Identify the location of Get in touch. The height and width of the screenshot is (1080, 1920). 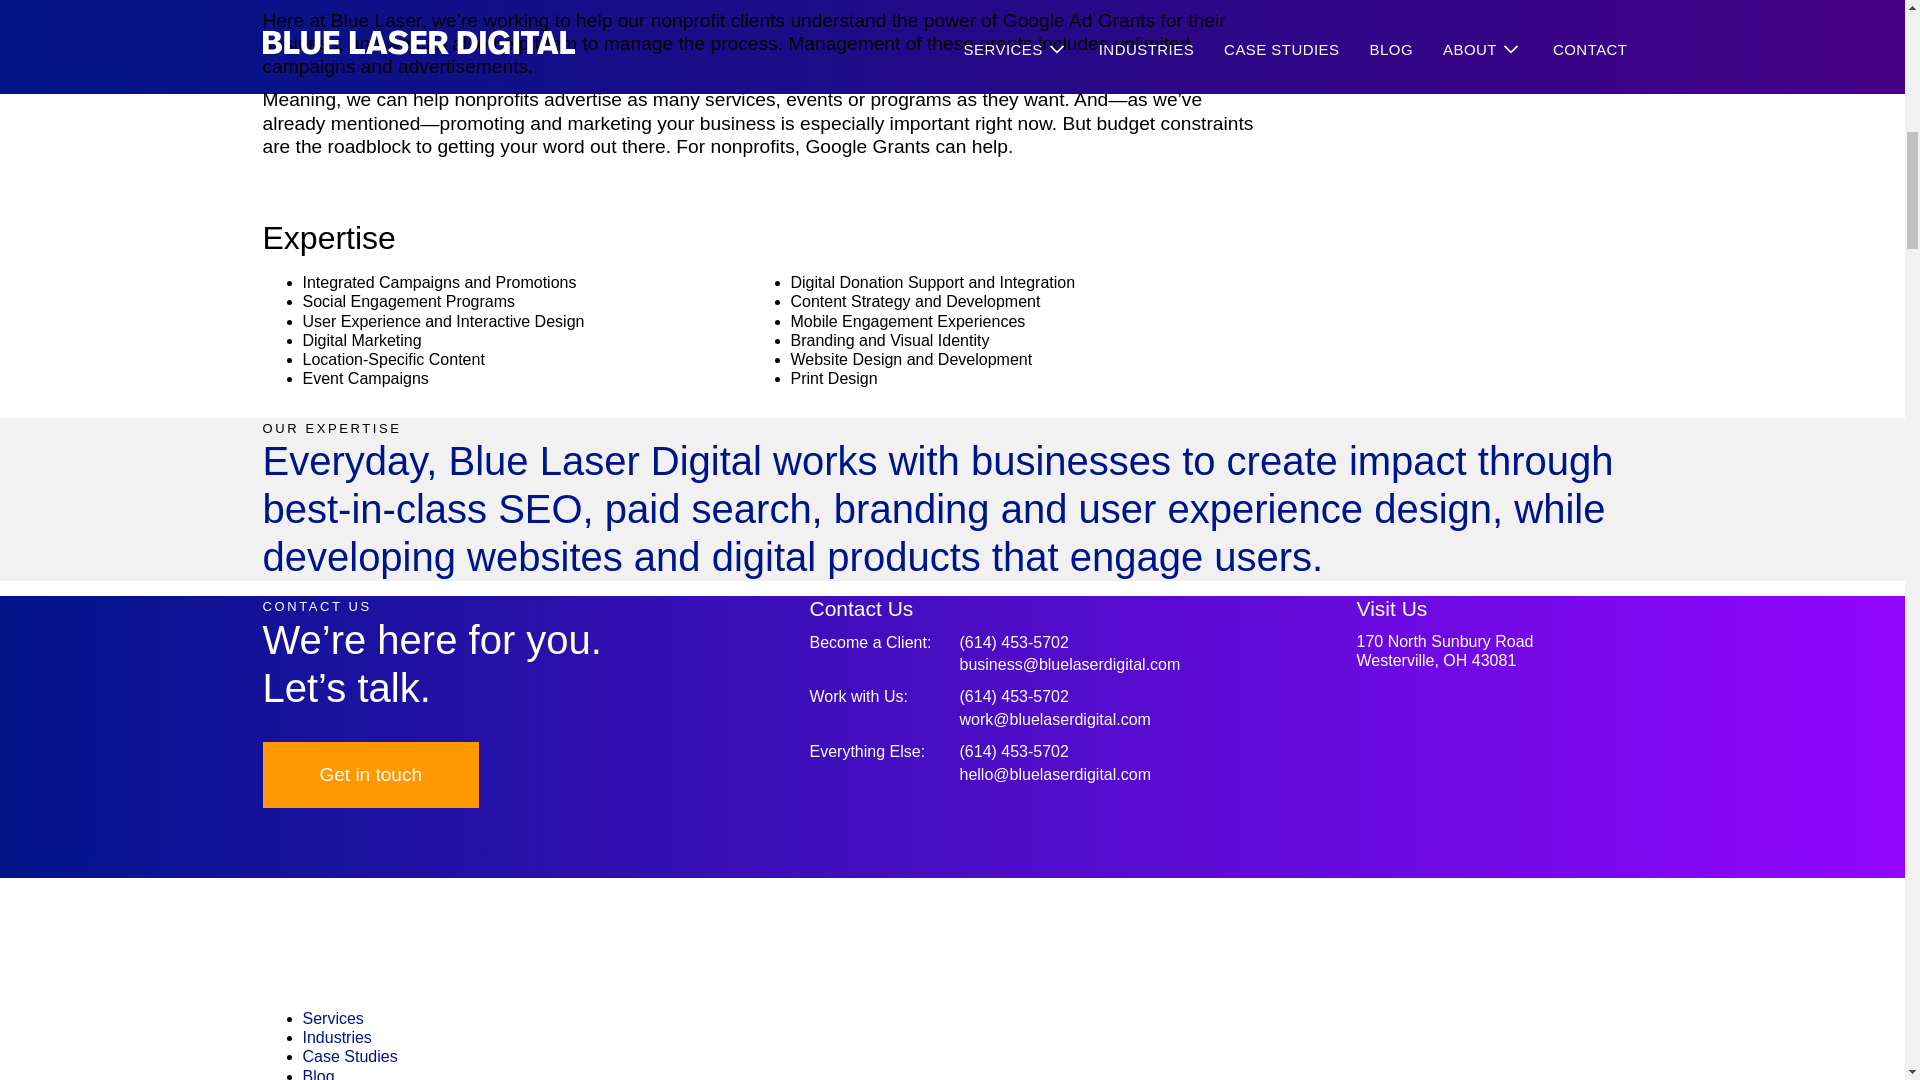
(370, 774).